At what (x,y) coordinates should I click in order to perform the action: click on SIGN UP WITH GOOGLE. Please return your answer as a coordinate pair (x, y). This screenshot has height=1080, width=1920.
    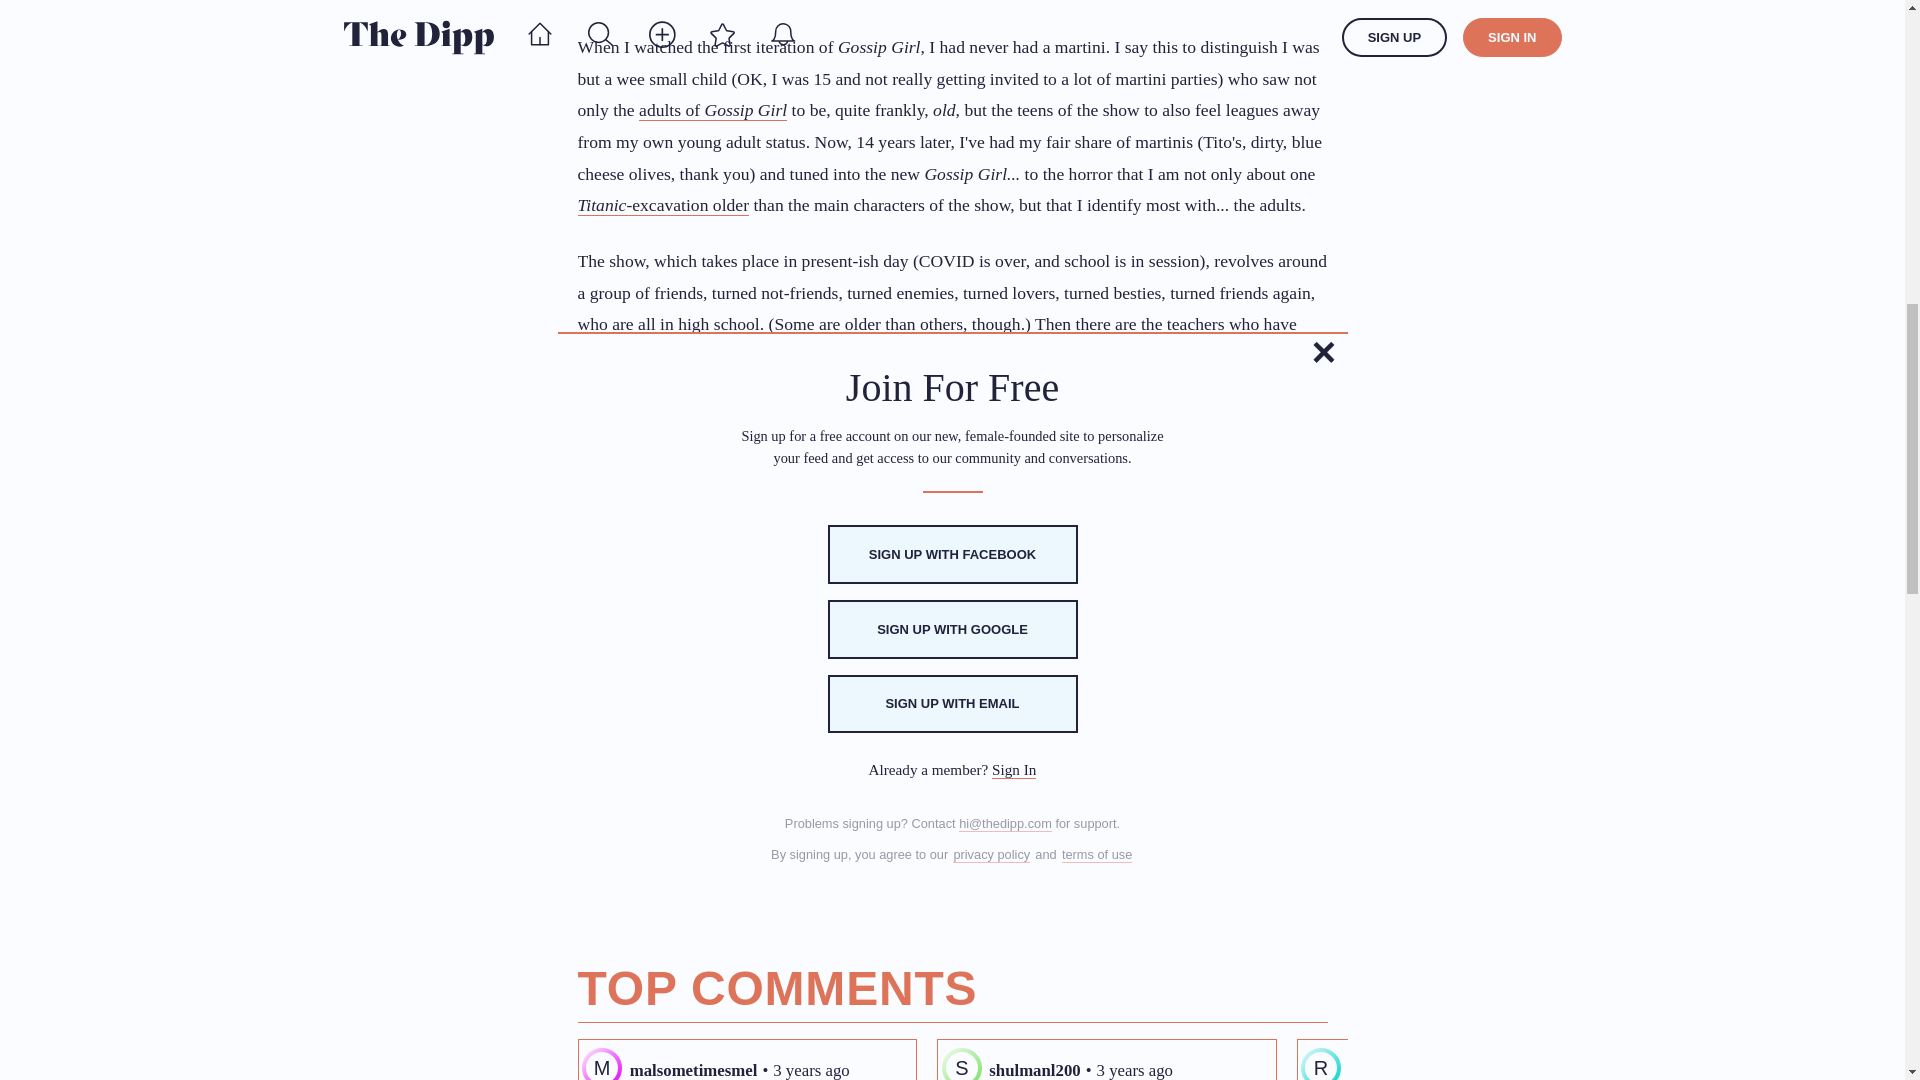
    Looking at the image, I should click on (952, 629).